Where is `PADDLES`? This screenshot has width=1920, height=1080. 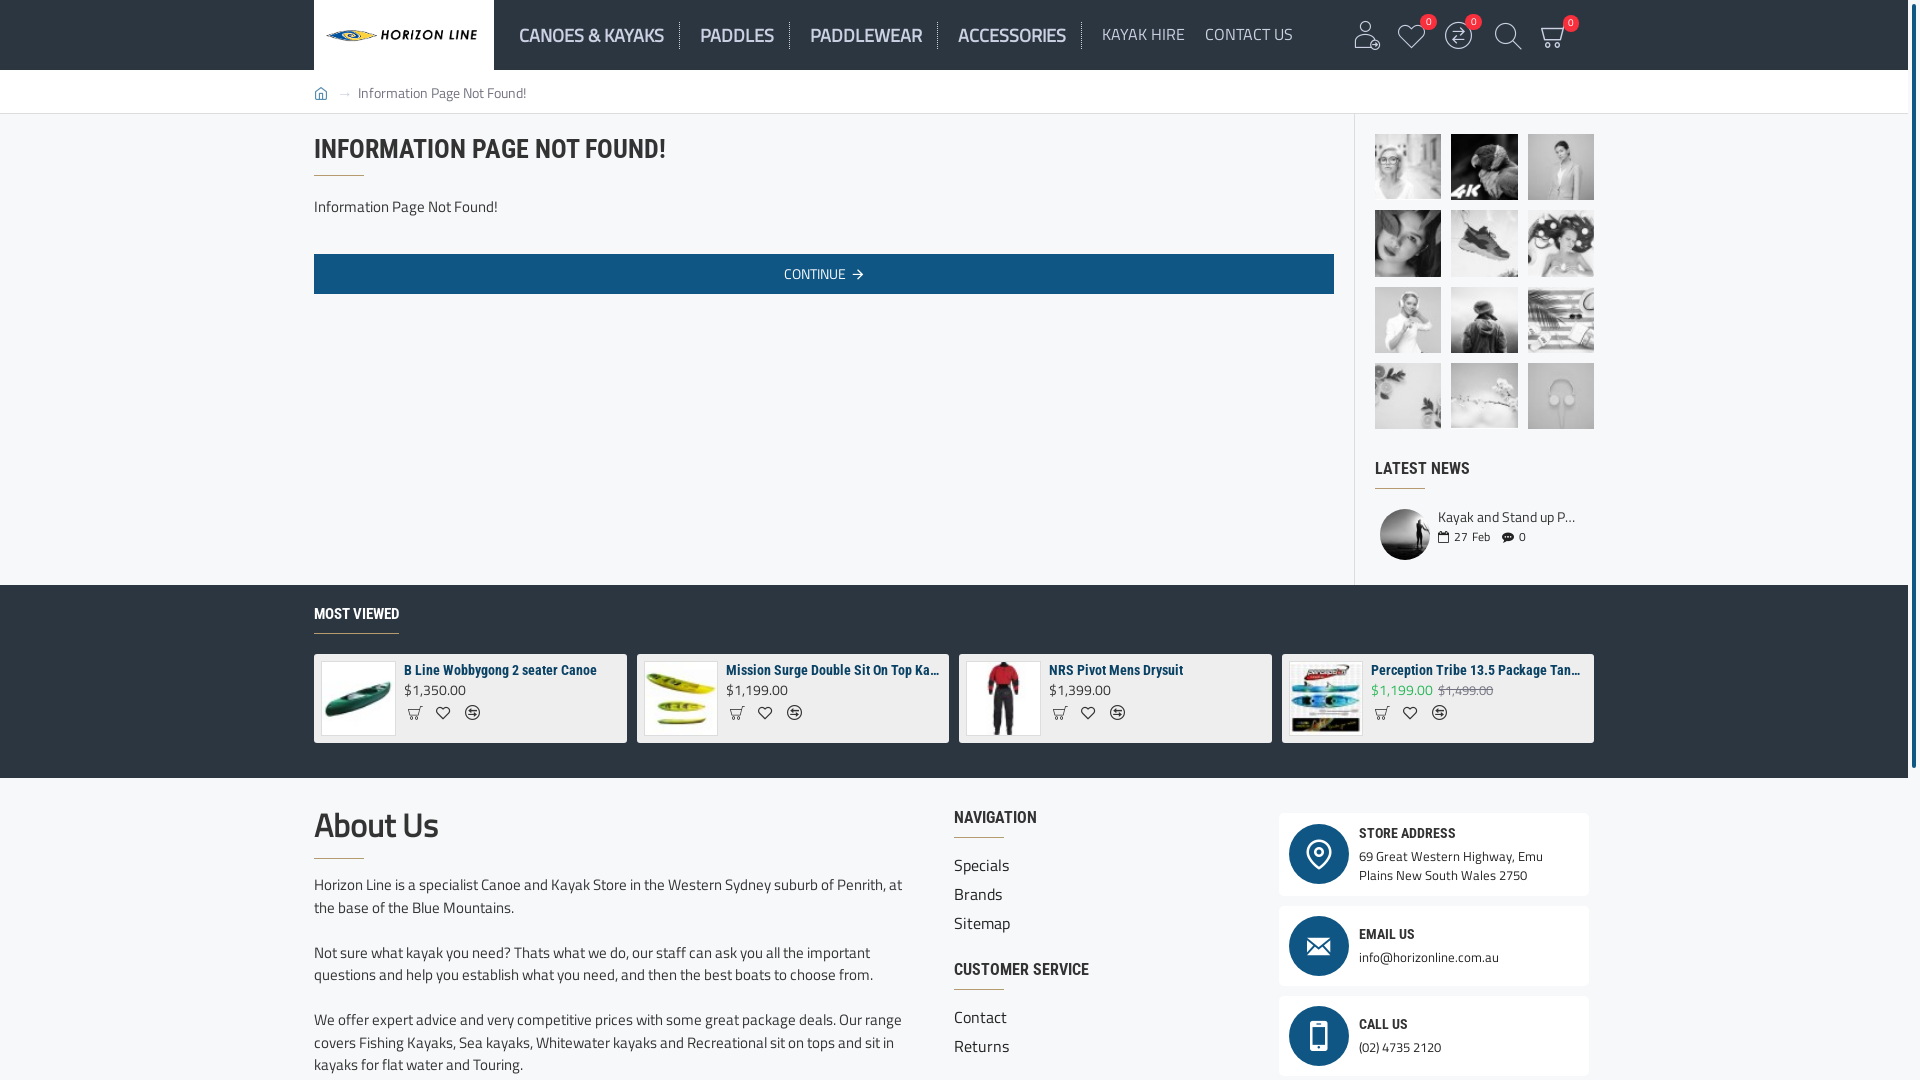 PADDLES is located at coordinates (745, 36).